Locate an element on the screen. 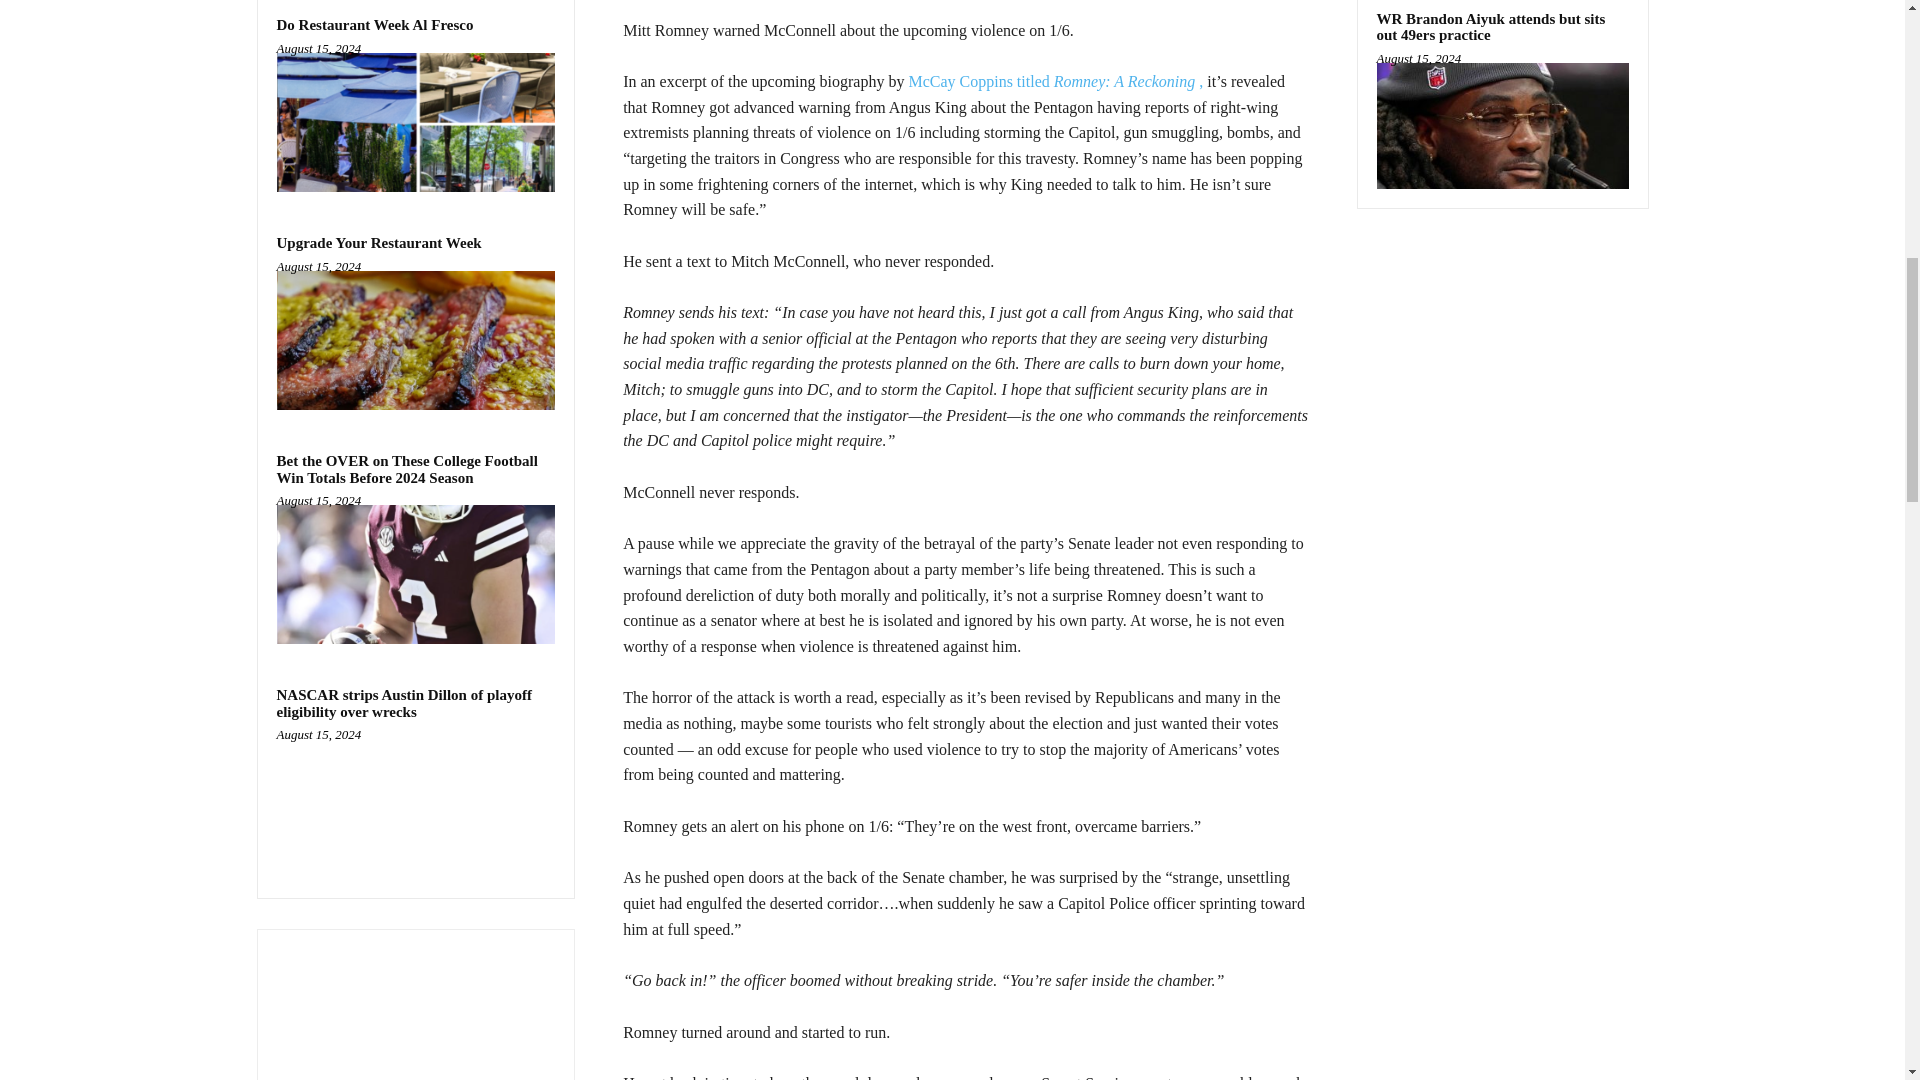 This screenshot has width=1920, height=1080. Upgrade Your Restaurant Week is located at coordinates (378, 242).